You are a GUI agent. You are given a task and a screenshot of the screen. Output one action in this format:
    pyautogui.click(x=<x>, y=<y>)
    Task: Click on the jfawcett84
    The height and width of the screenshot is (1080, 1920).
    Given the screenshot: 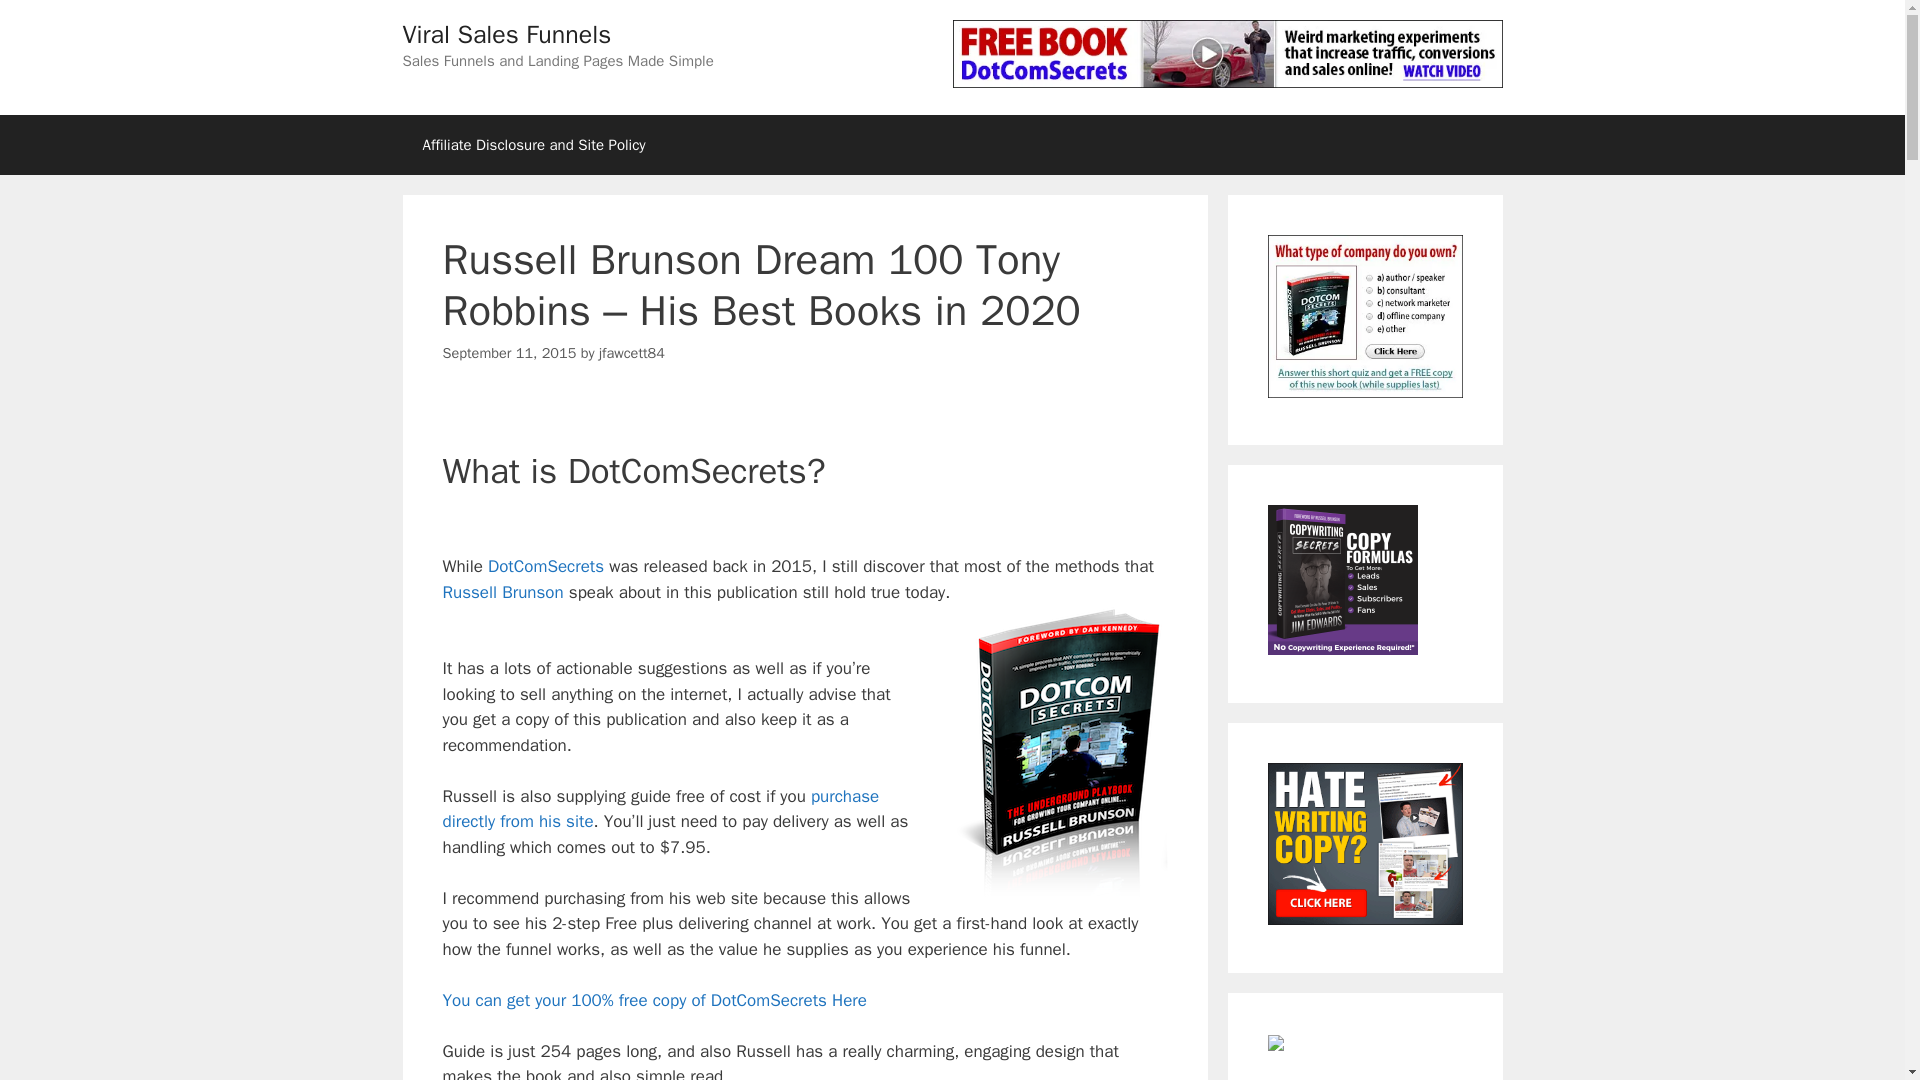 What is the action you would take?
    pyautogui.click(x=632, y=352)
    